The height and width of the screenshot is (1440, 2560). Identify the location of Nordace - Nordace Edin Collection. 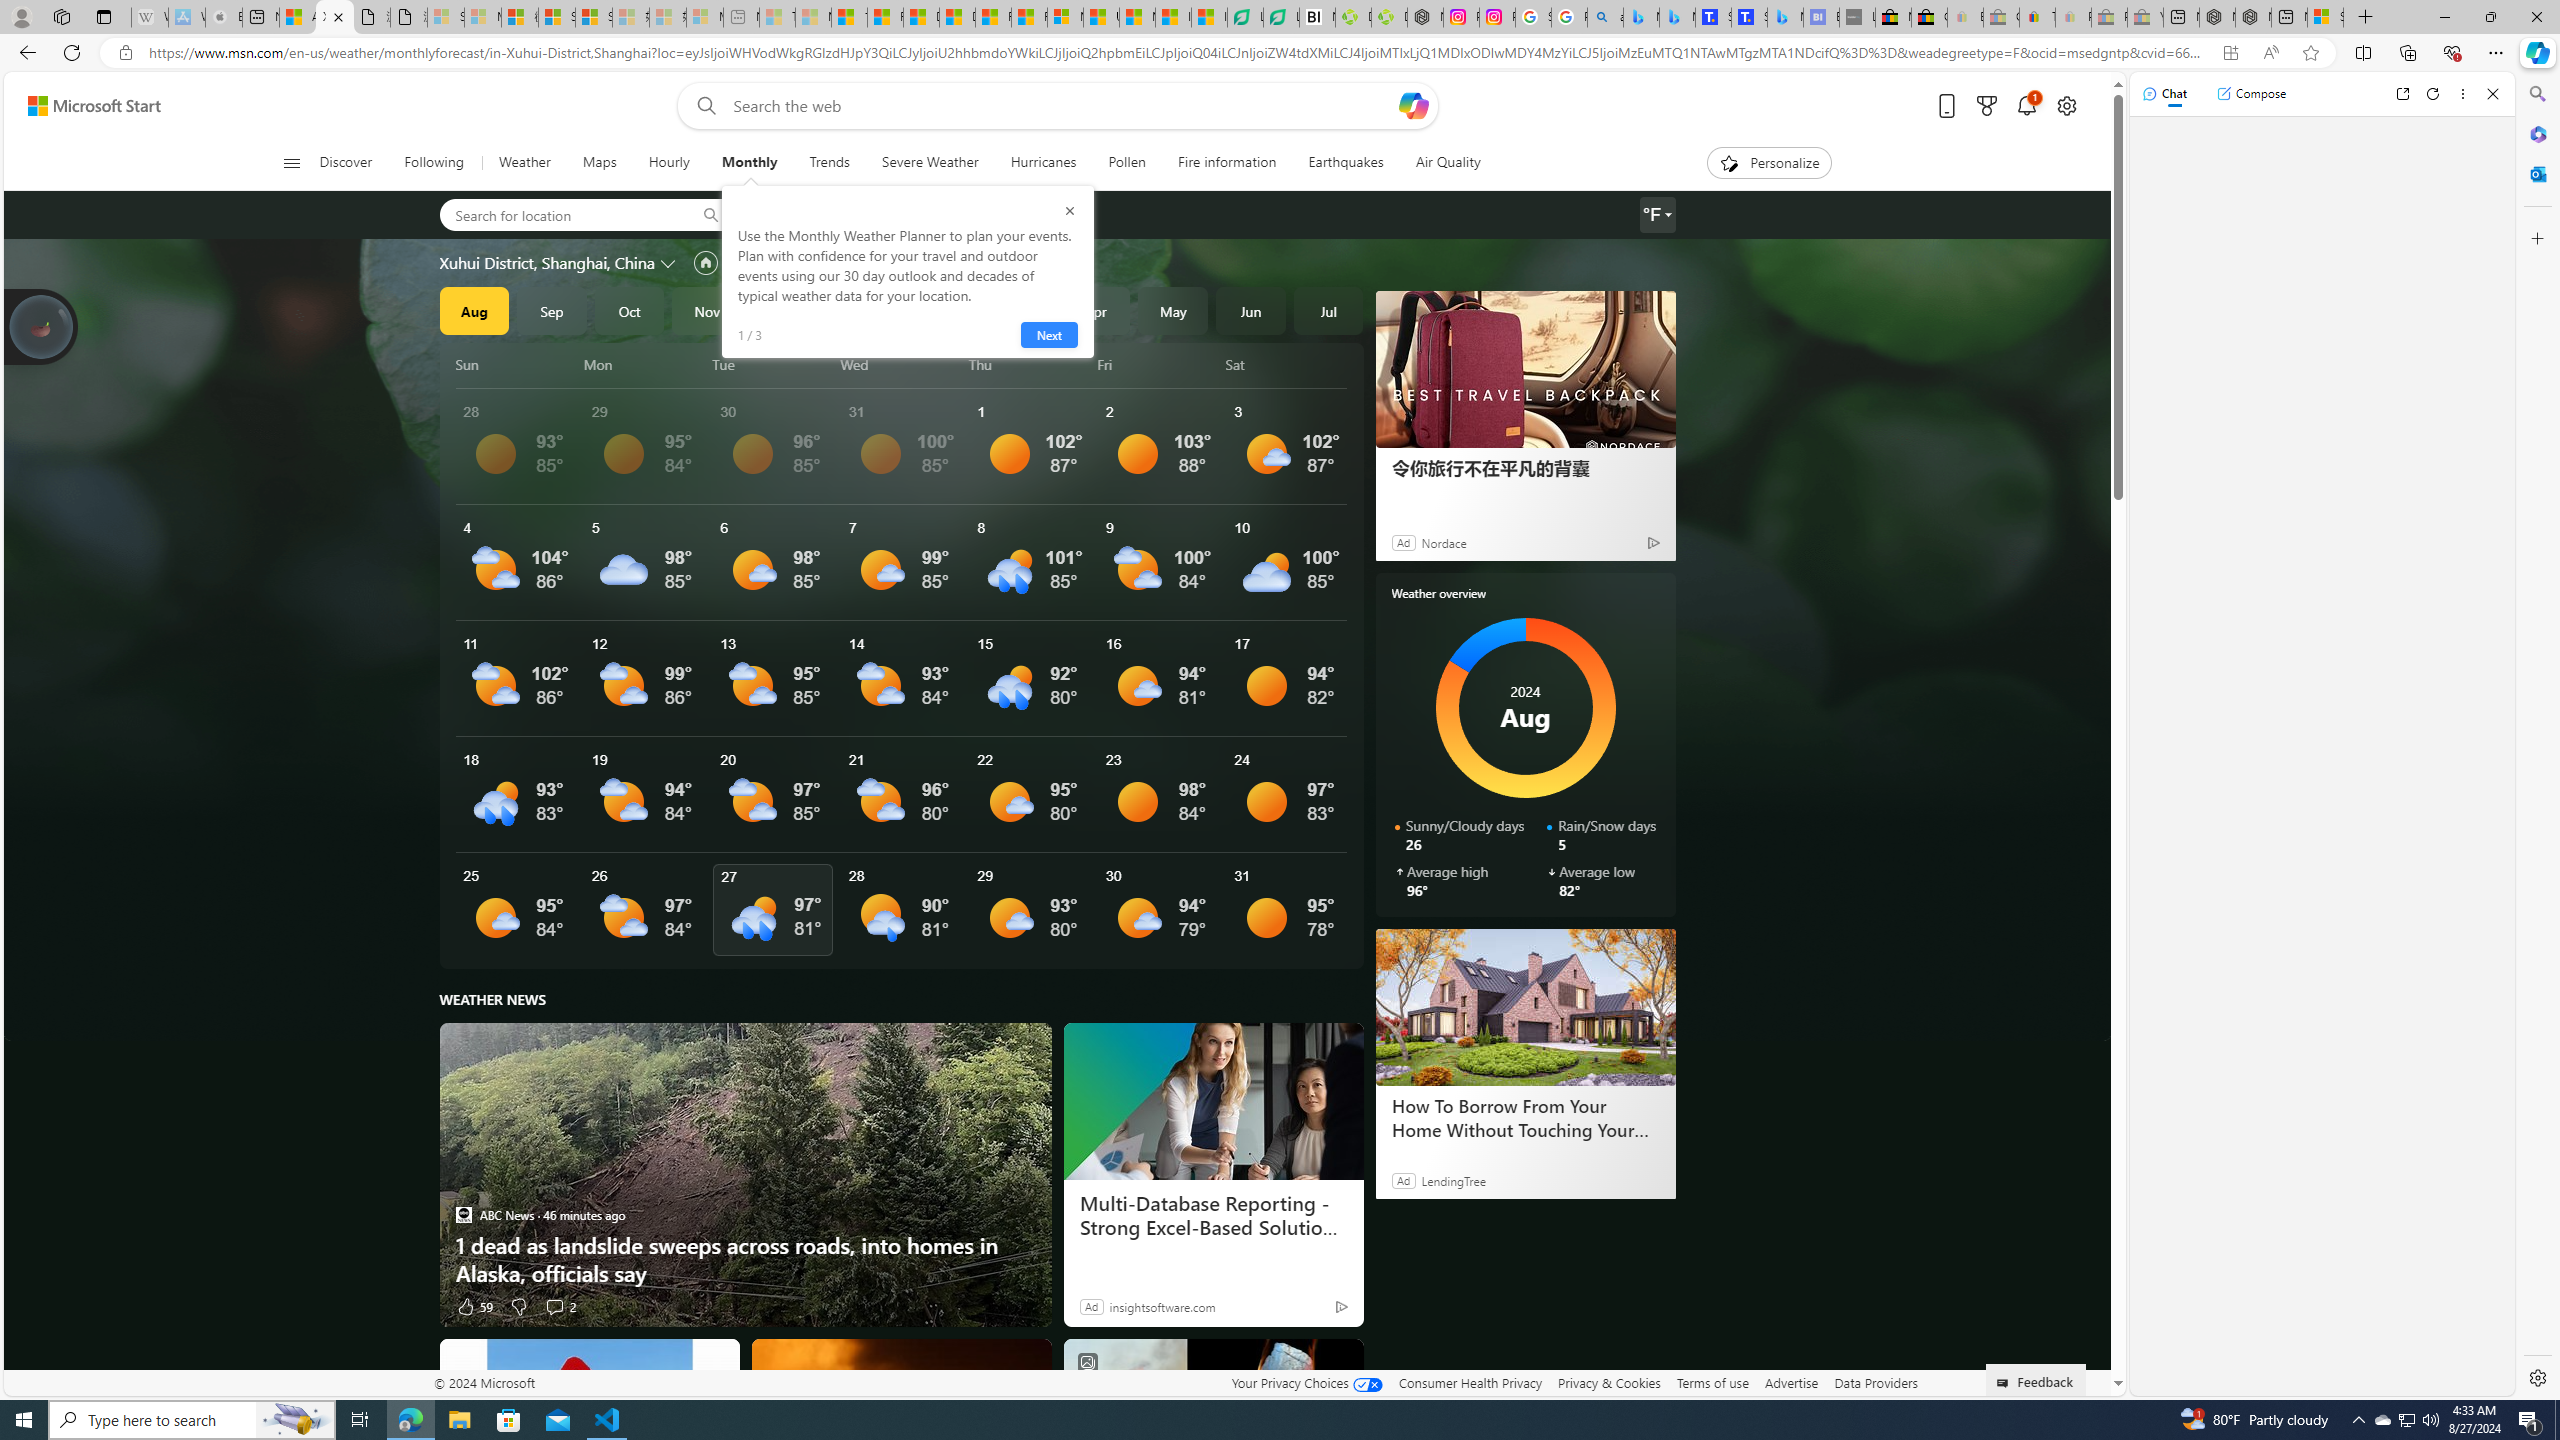
(1424, 17).